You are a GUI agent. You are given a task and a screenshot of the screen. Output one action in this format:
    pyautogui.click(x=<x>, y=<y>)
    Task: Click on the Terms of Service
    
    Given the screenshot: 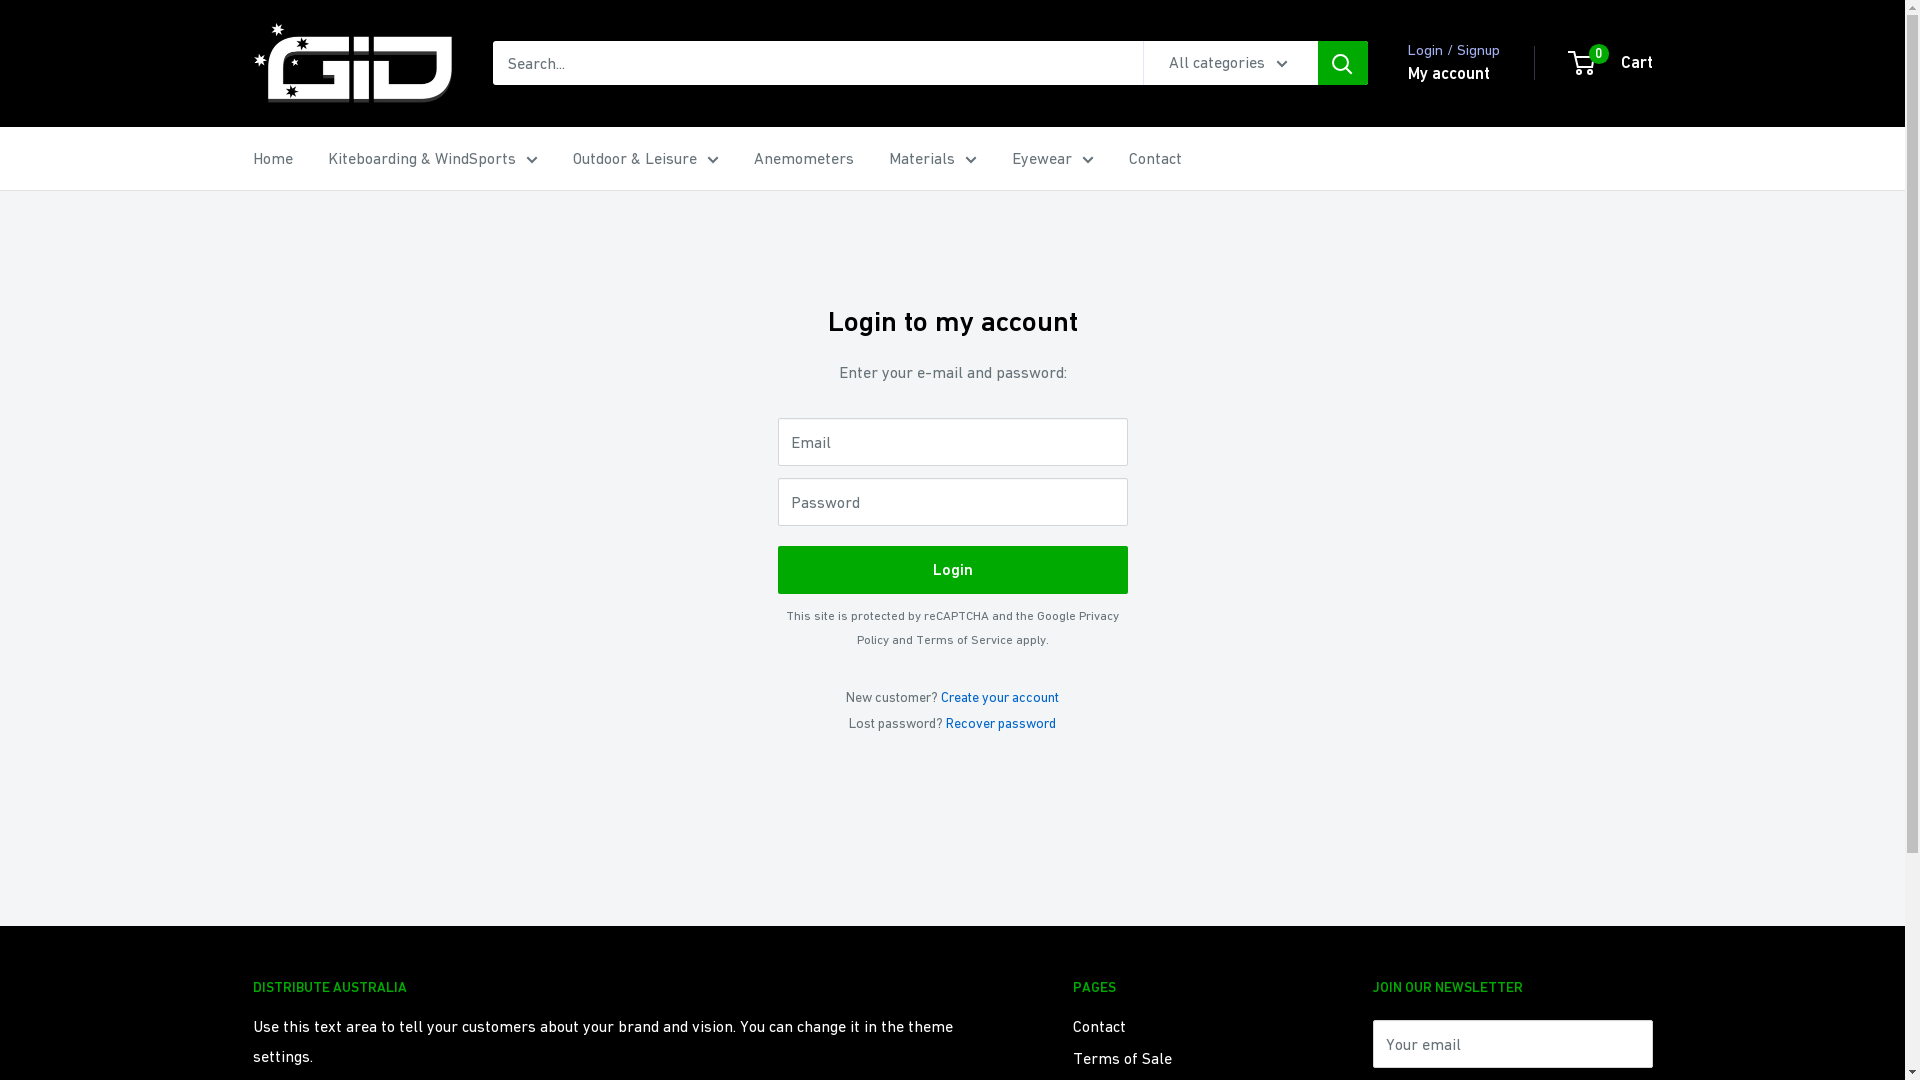 What is the action you would take?
    pyautogui.click(x=964, y=640)
    